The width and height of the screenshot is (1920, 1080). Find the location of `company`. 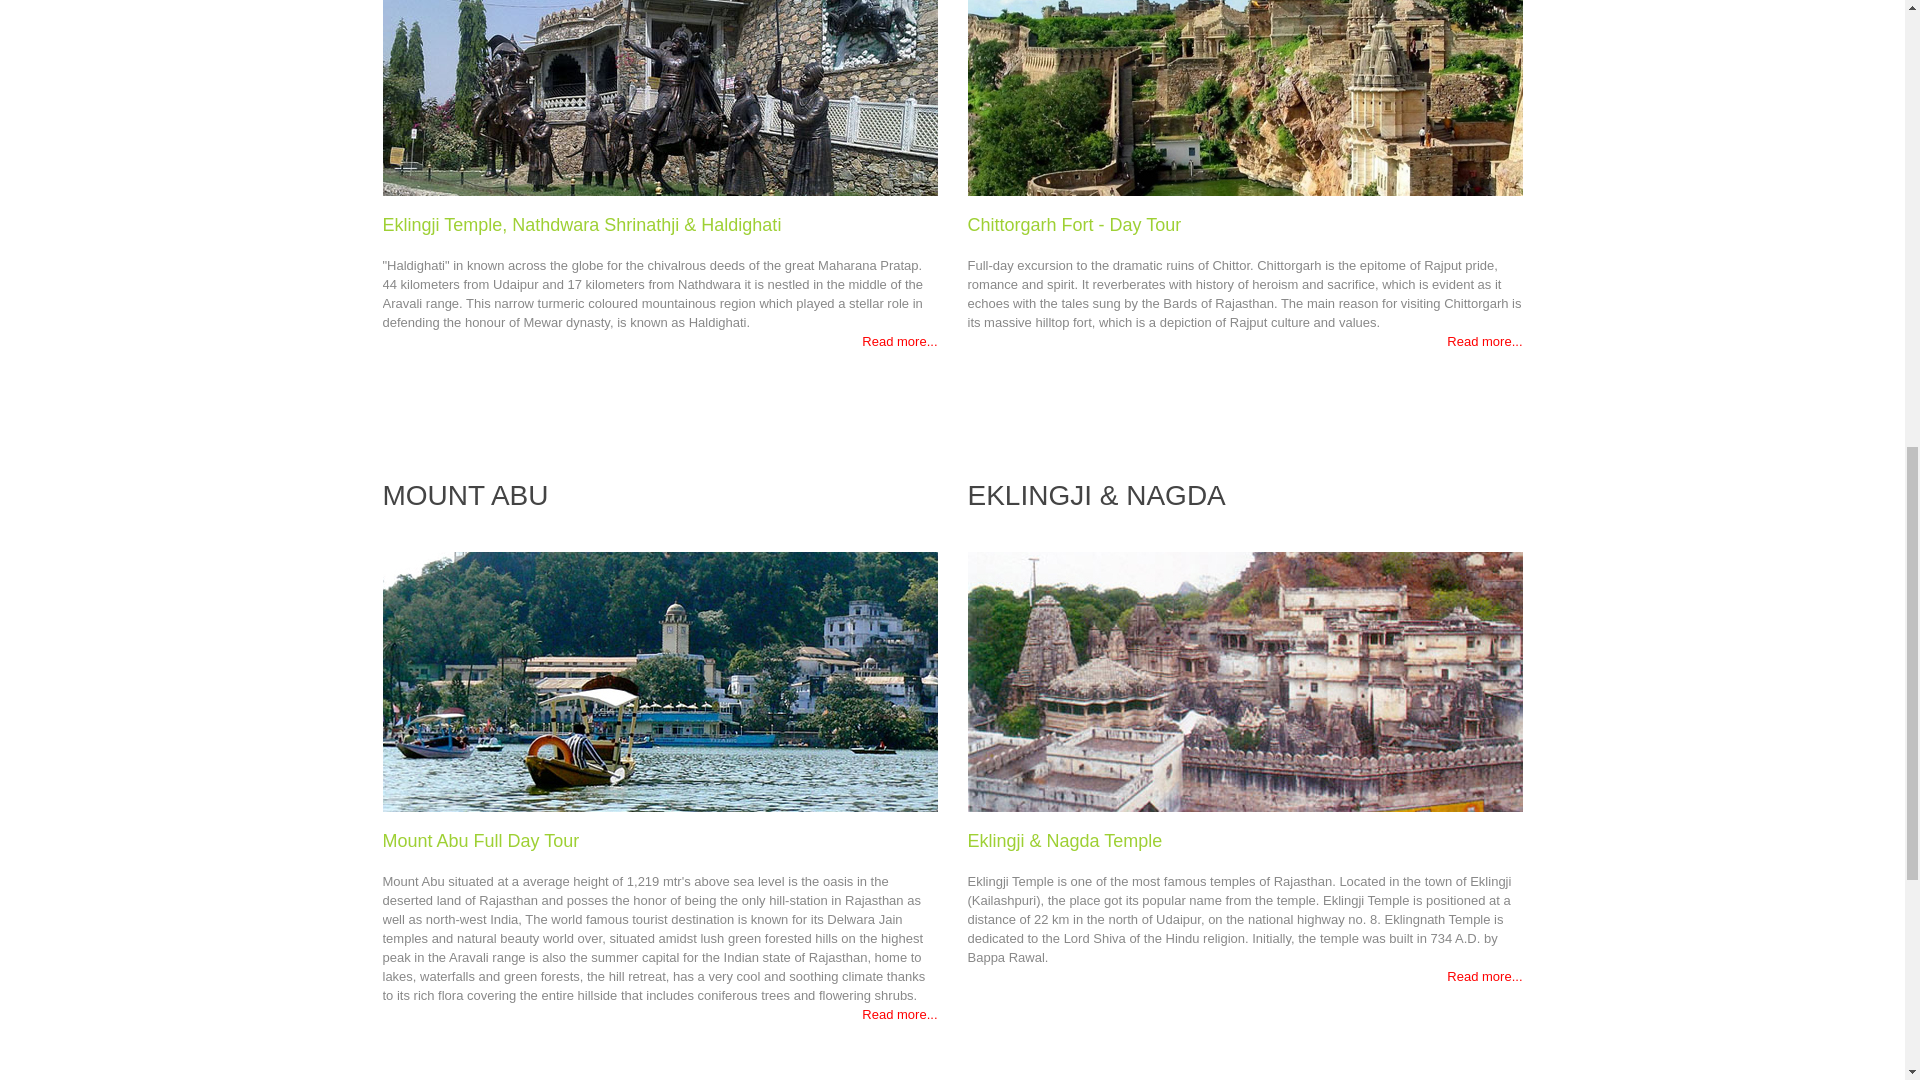

company is located at coordinates (1244, 98).